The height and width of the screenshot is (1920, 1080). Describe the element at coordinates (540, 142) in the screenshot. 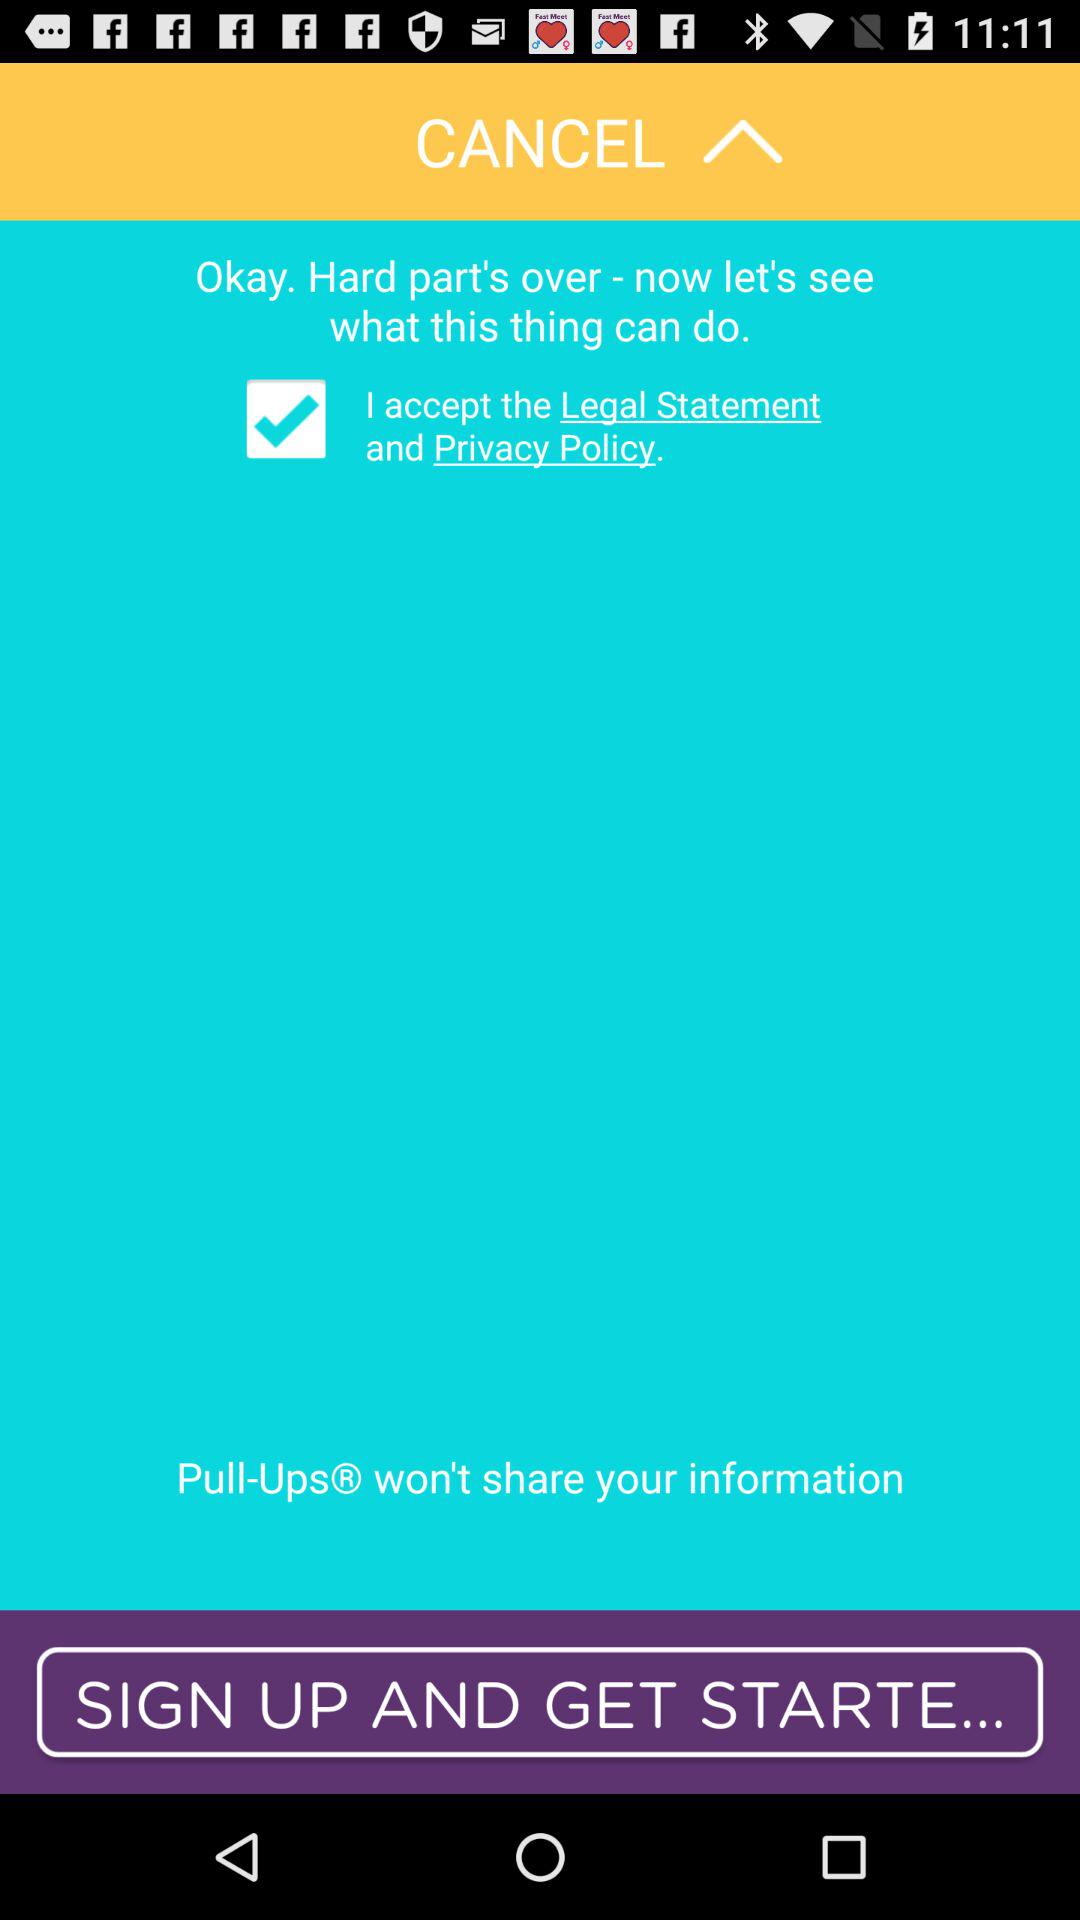

I see `cancel app` at that location.